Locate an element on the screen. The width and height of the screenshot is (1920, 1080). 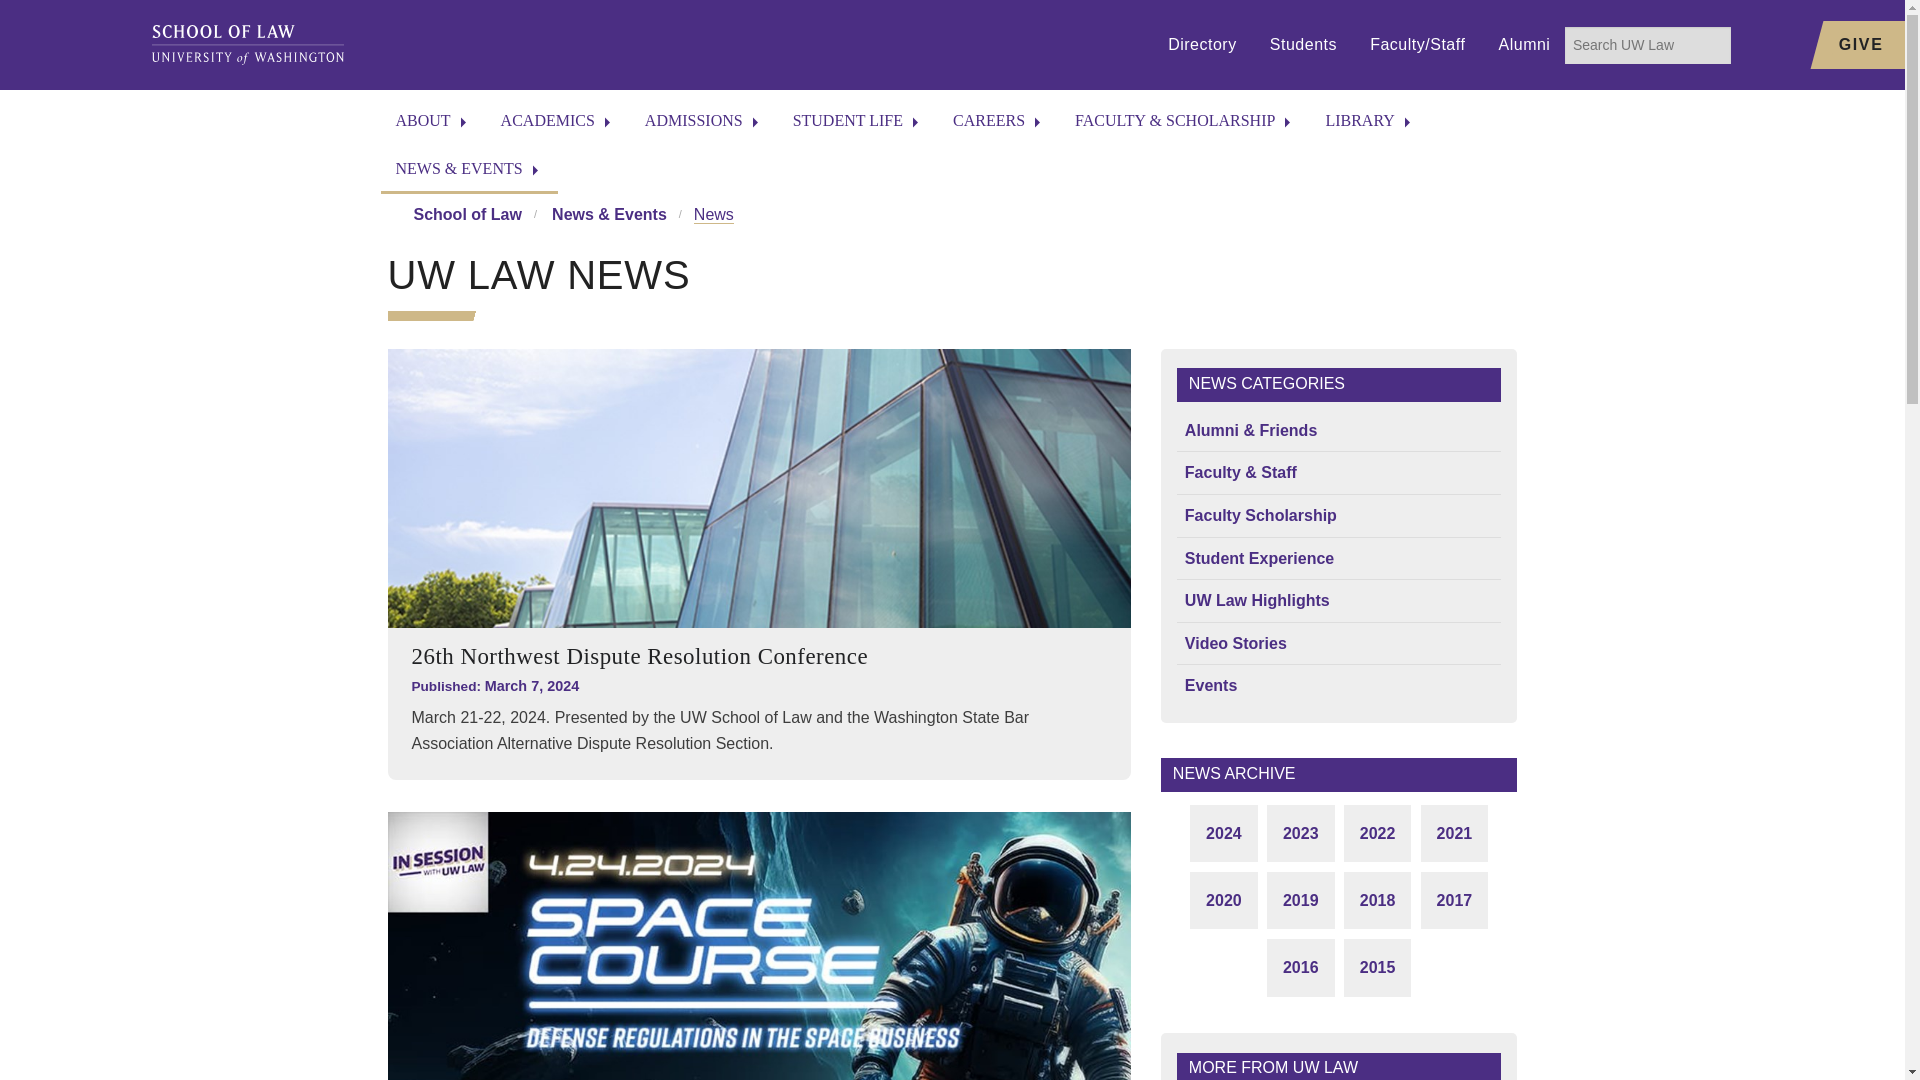
William H. Gates Hall is located at coordinates (432, 222).